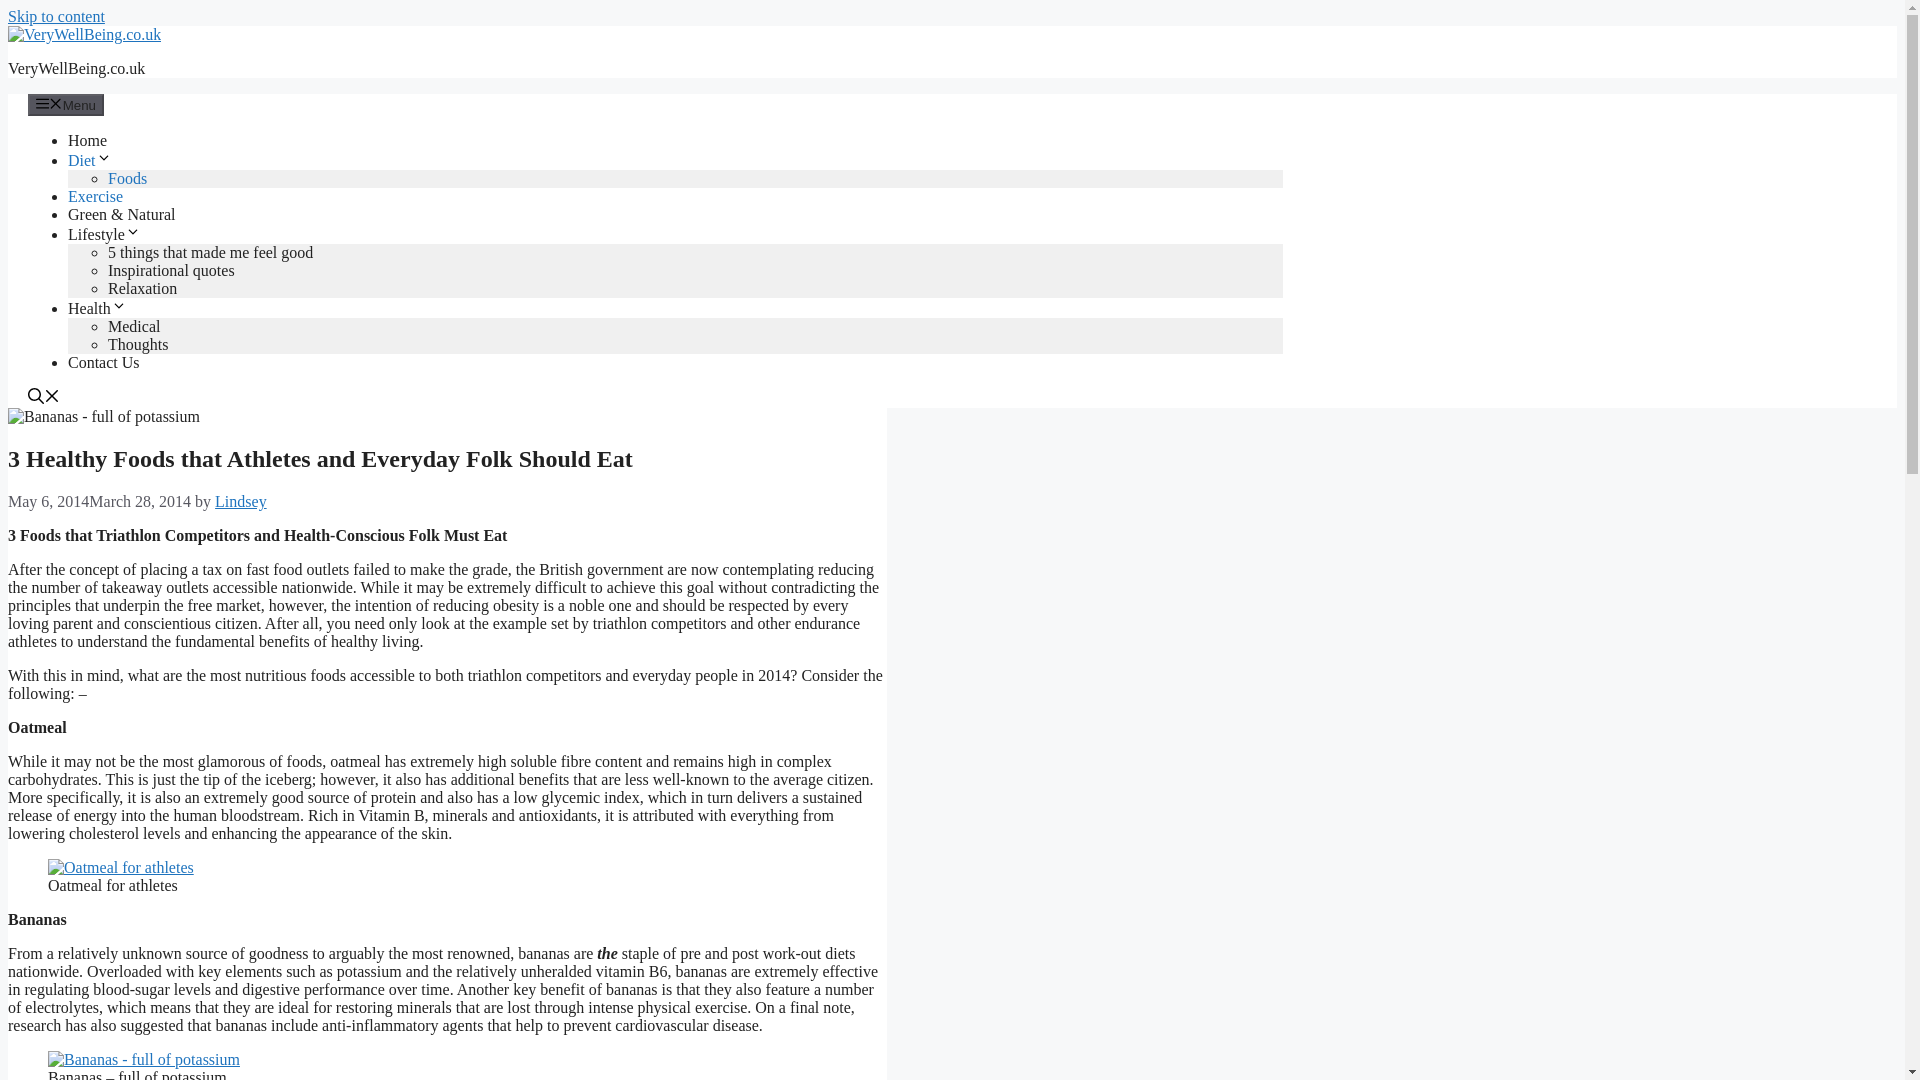 This screenshot has width=1920, height=1080. Describe the element at coordinates (56, 16) in the screenshot. I see `Skip to content` at that location.